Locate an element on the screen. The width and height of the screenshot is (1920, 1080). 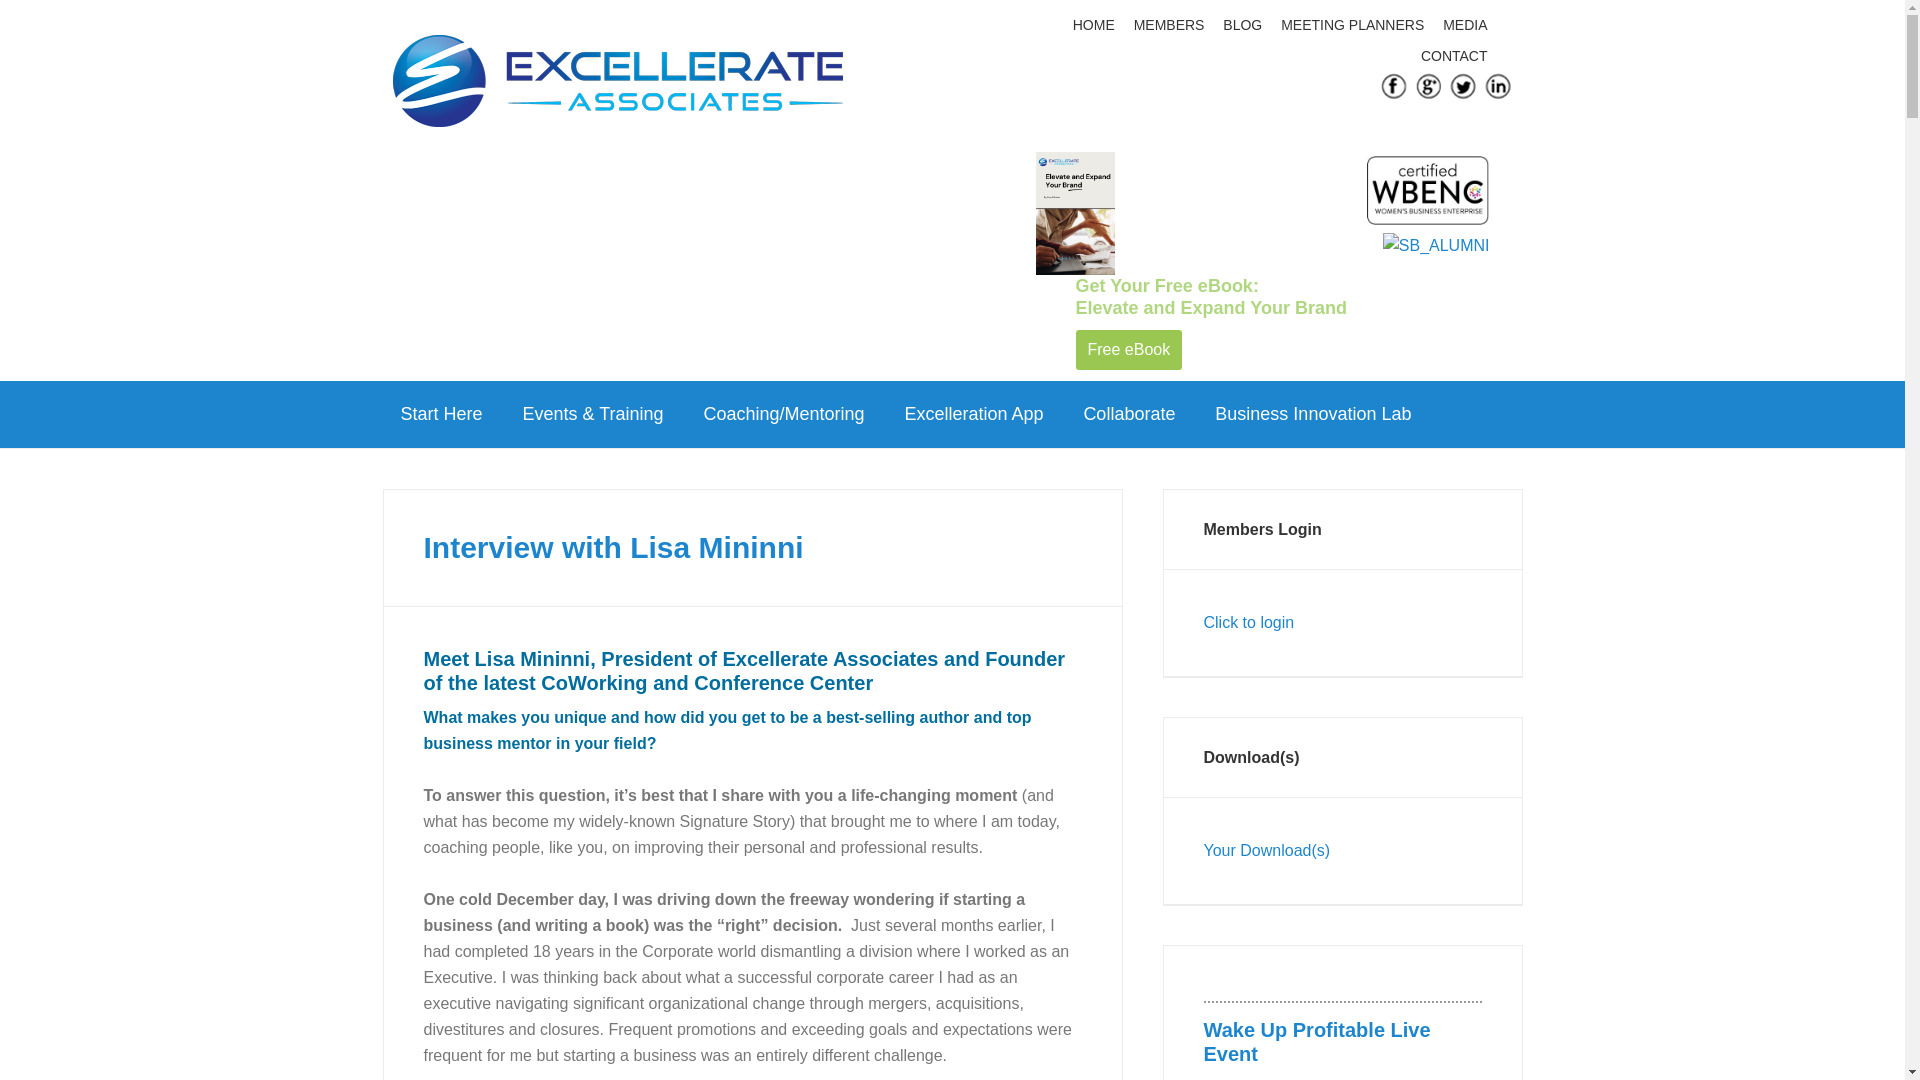
Free eBook is located at coordinates (1128, 350).